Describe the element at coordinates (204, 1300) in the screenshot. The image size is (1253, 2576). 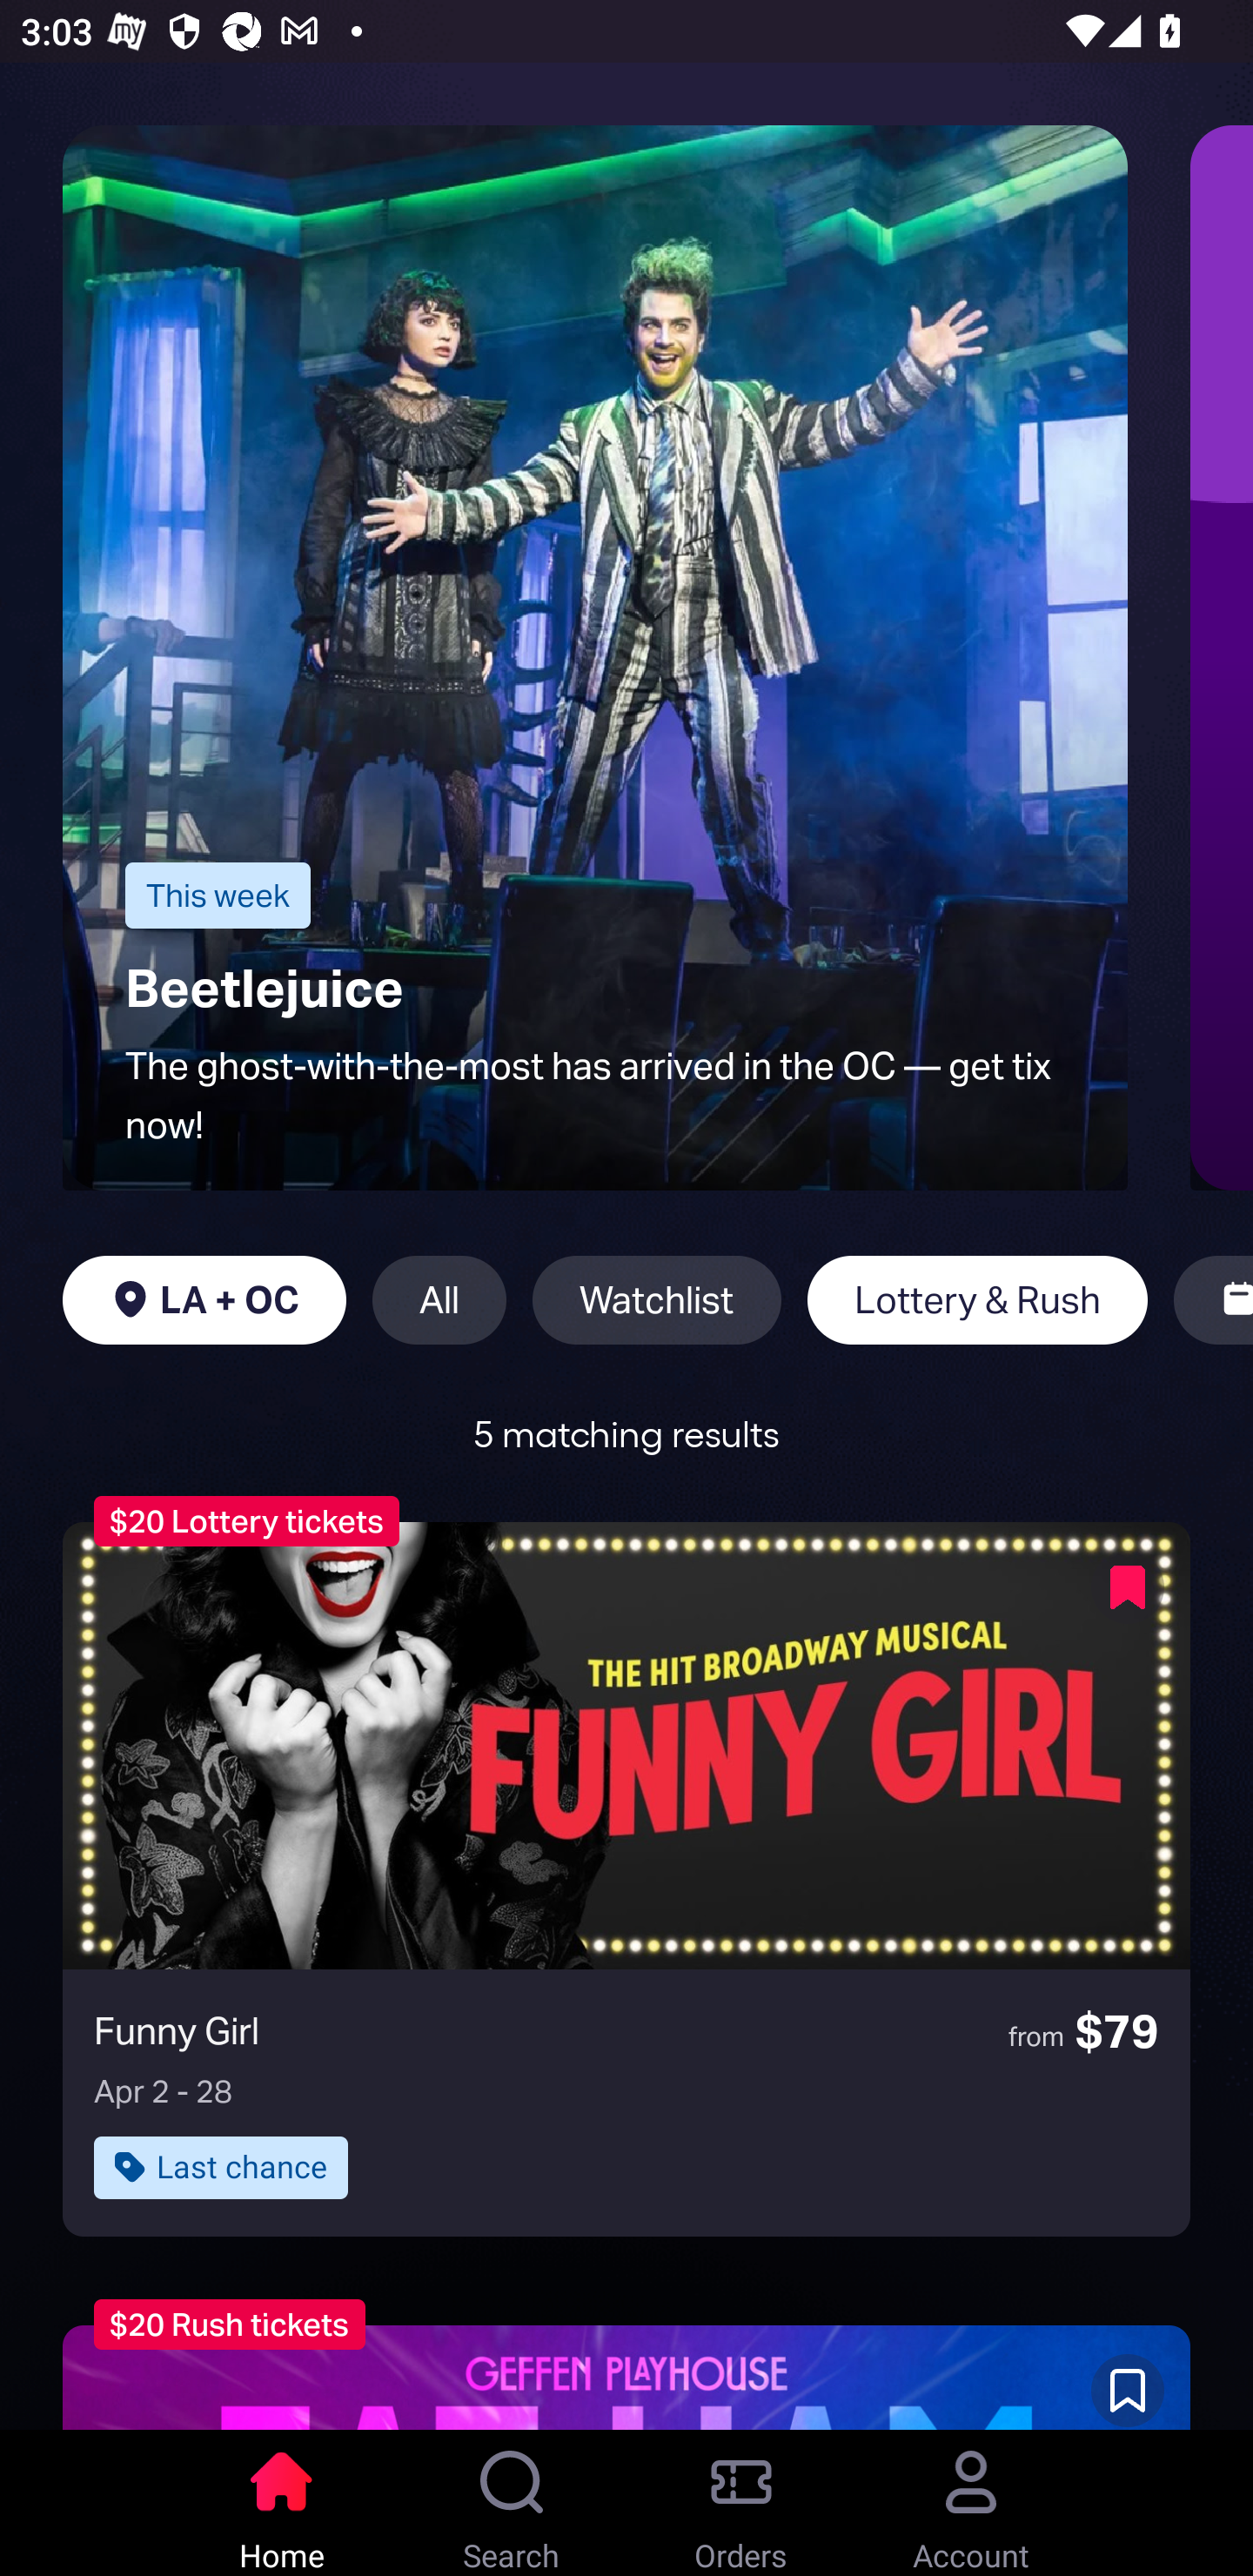
I see `LA + OC` at that location.